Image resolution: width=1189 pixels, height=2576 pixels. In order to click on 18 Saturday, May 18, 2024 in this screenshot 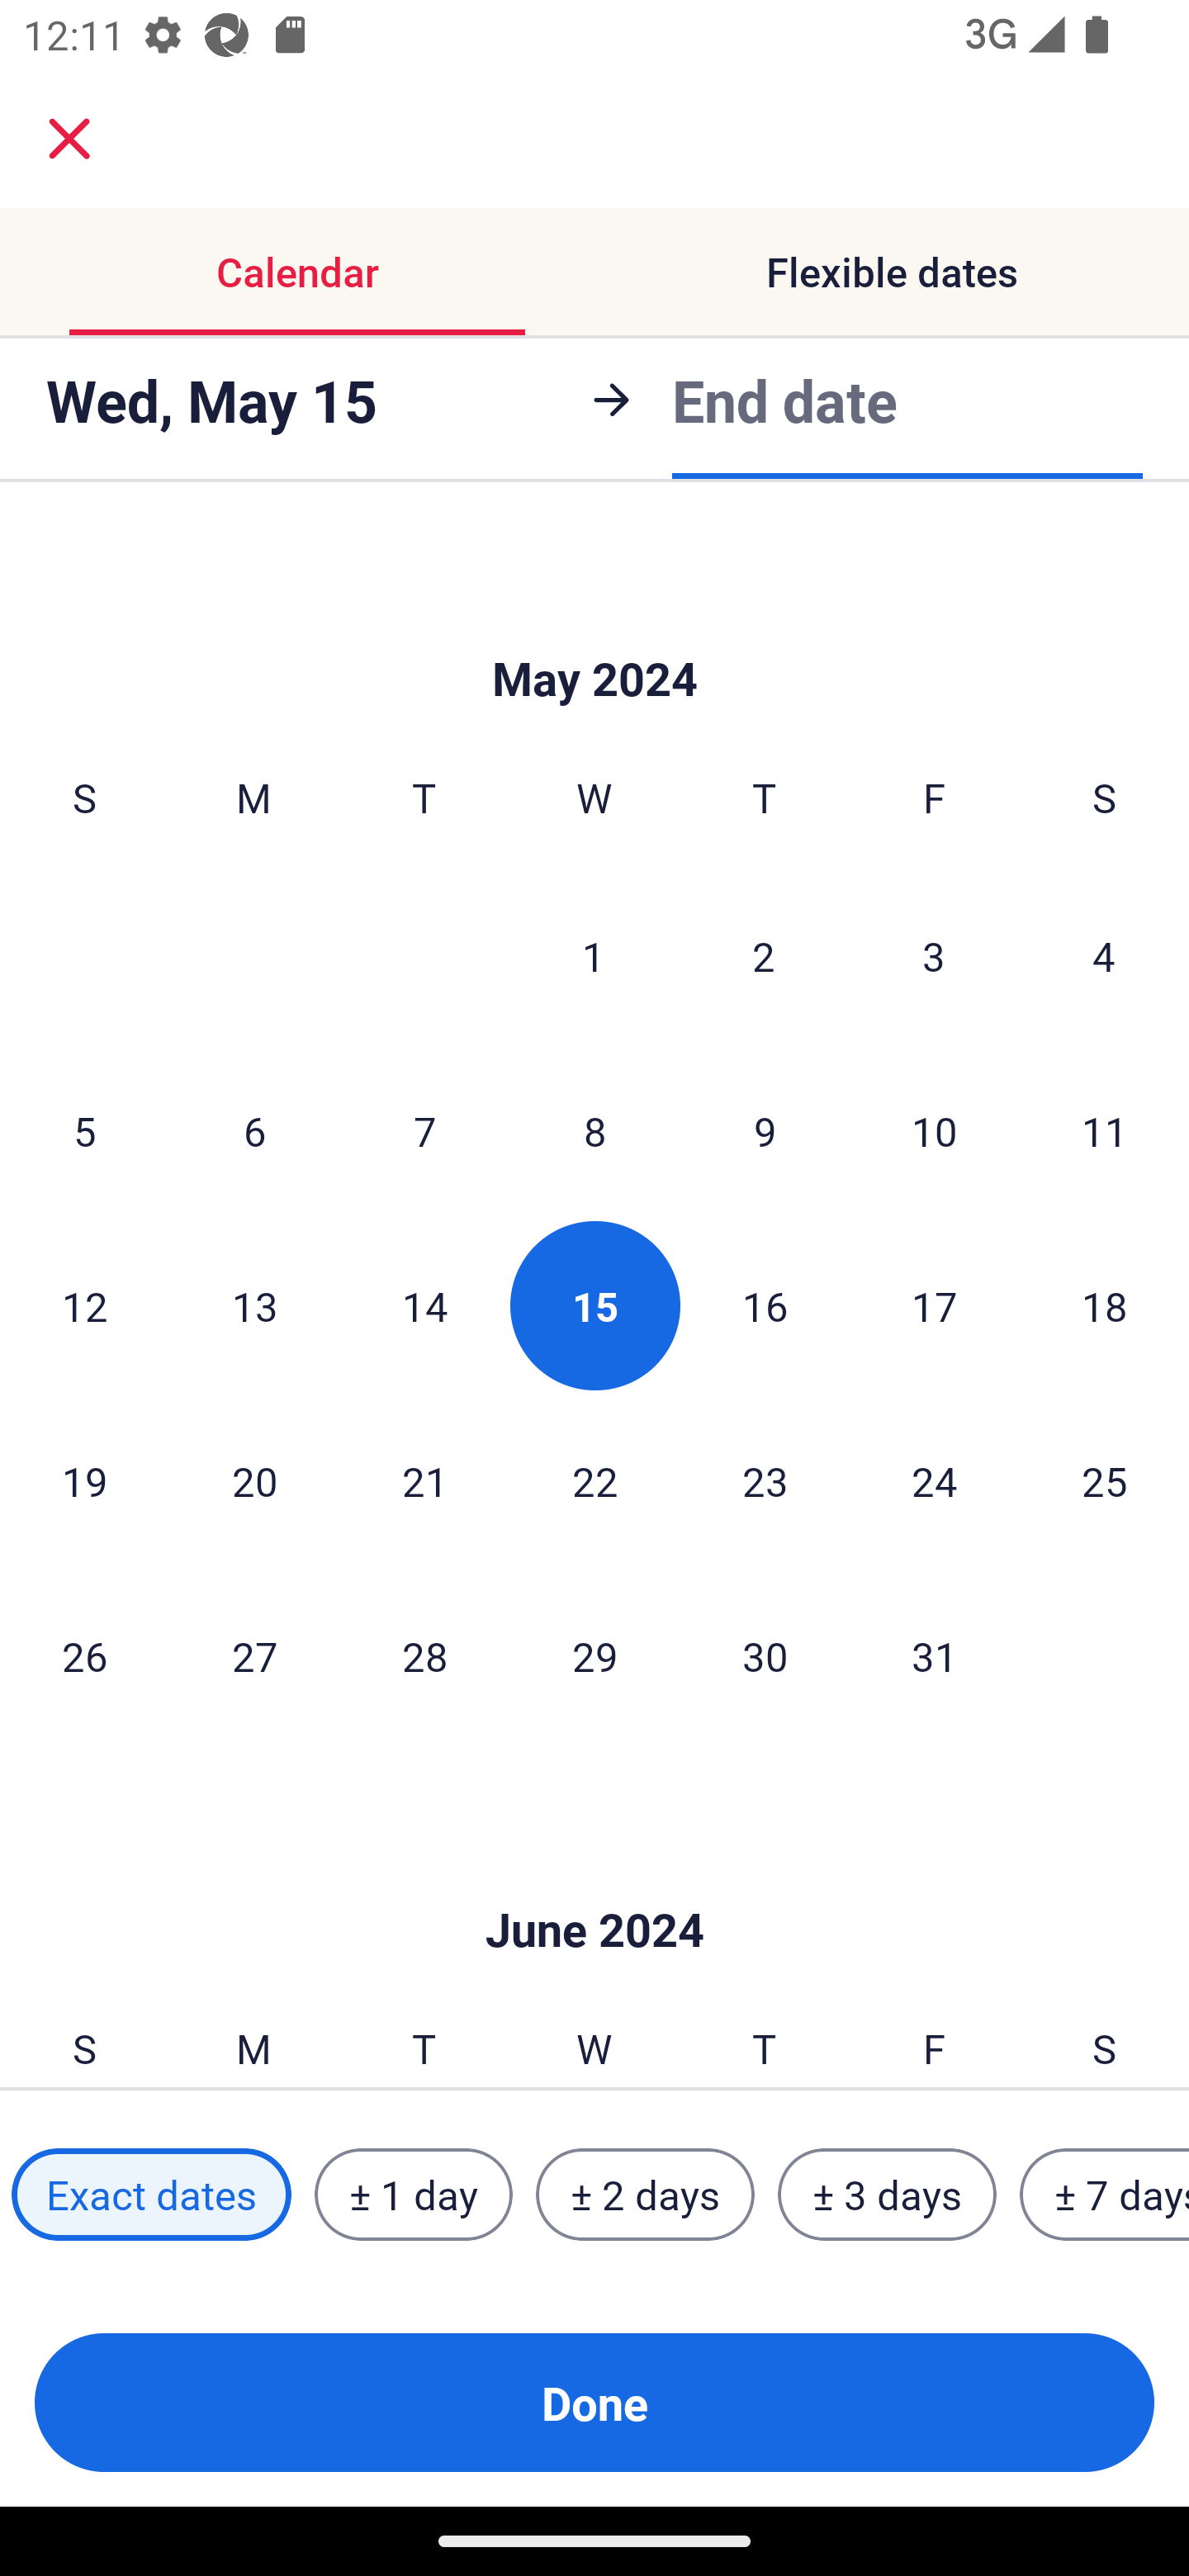, I will do `click(1105, 1305)`.